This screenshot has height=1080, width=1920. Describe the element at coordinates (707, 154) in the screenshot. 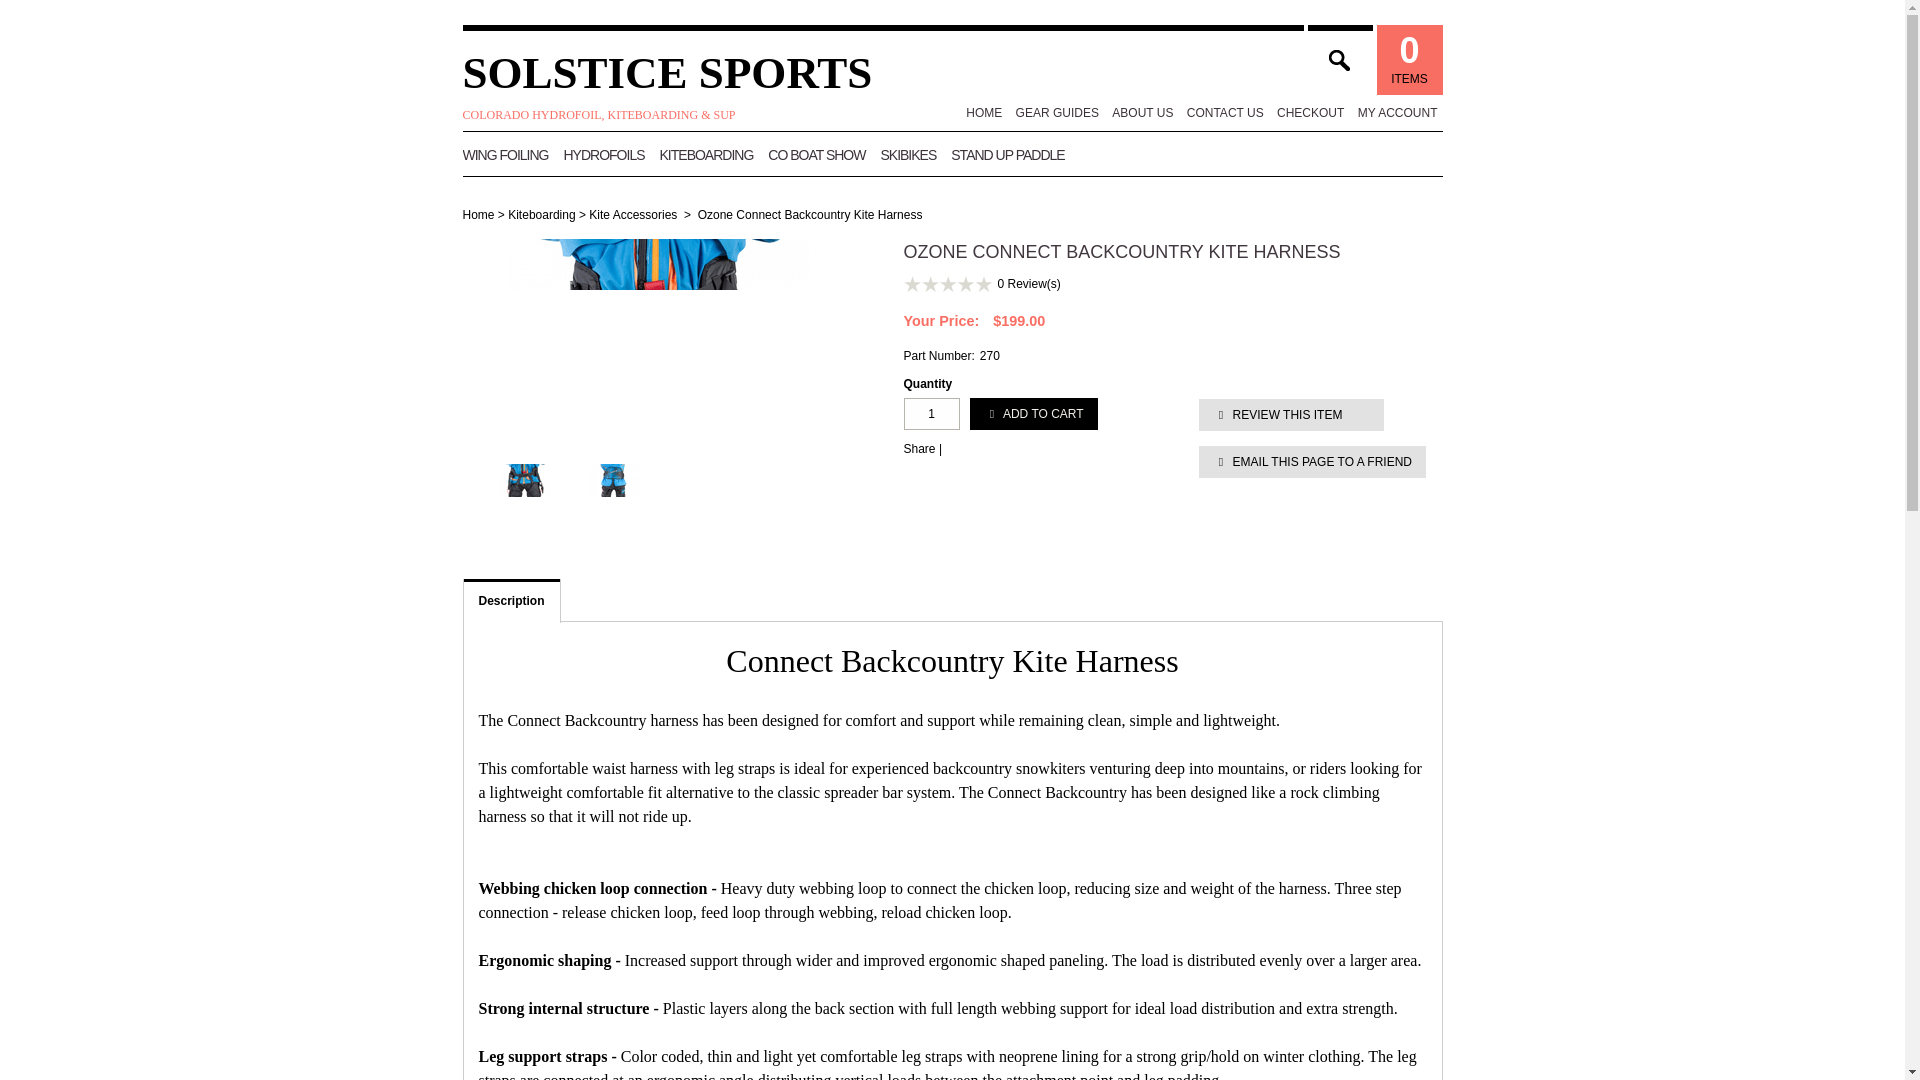

I see `KITEBOARDING` at that location.